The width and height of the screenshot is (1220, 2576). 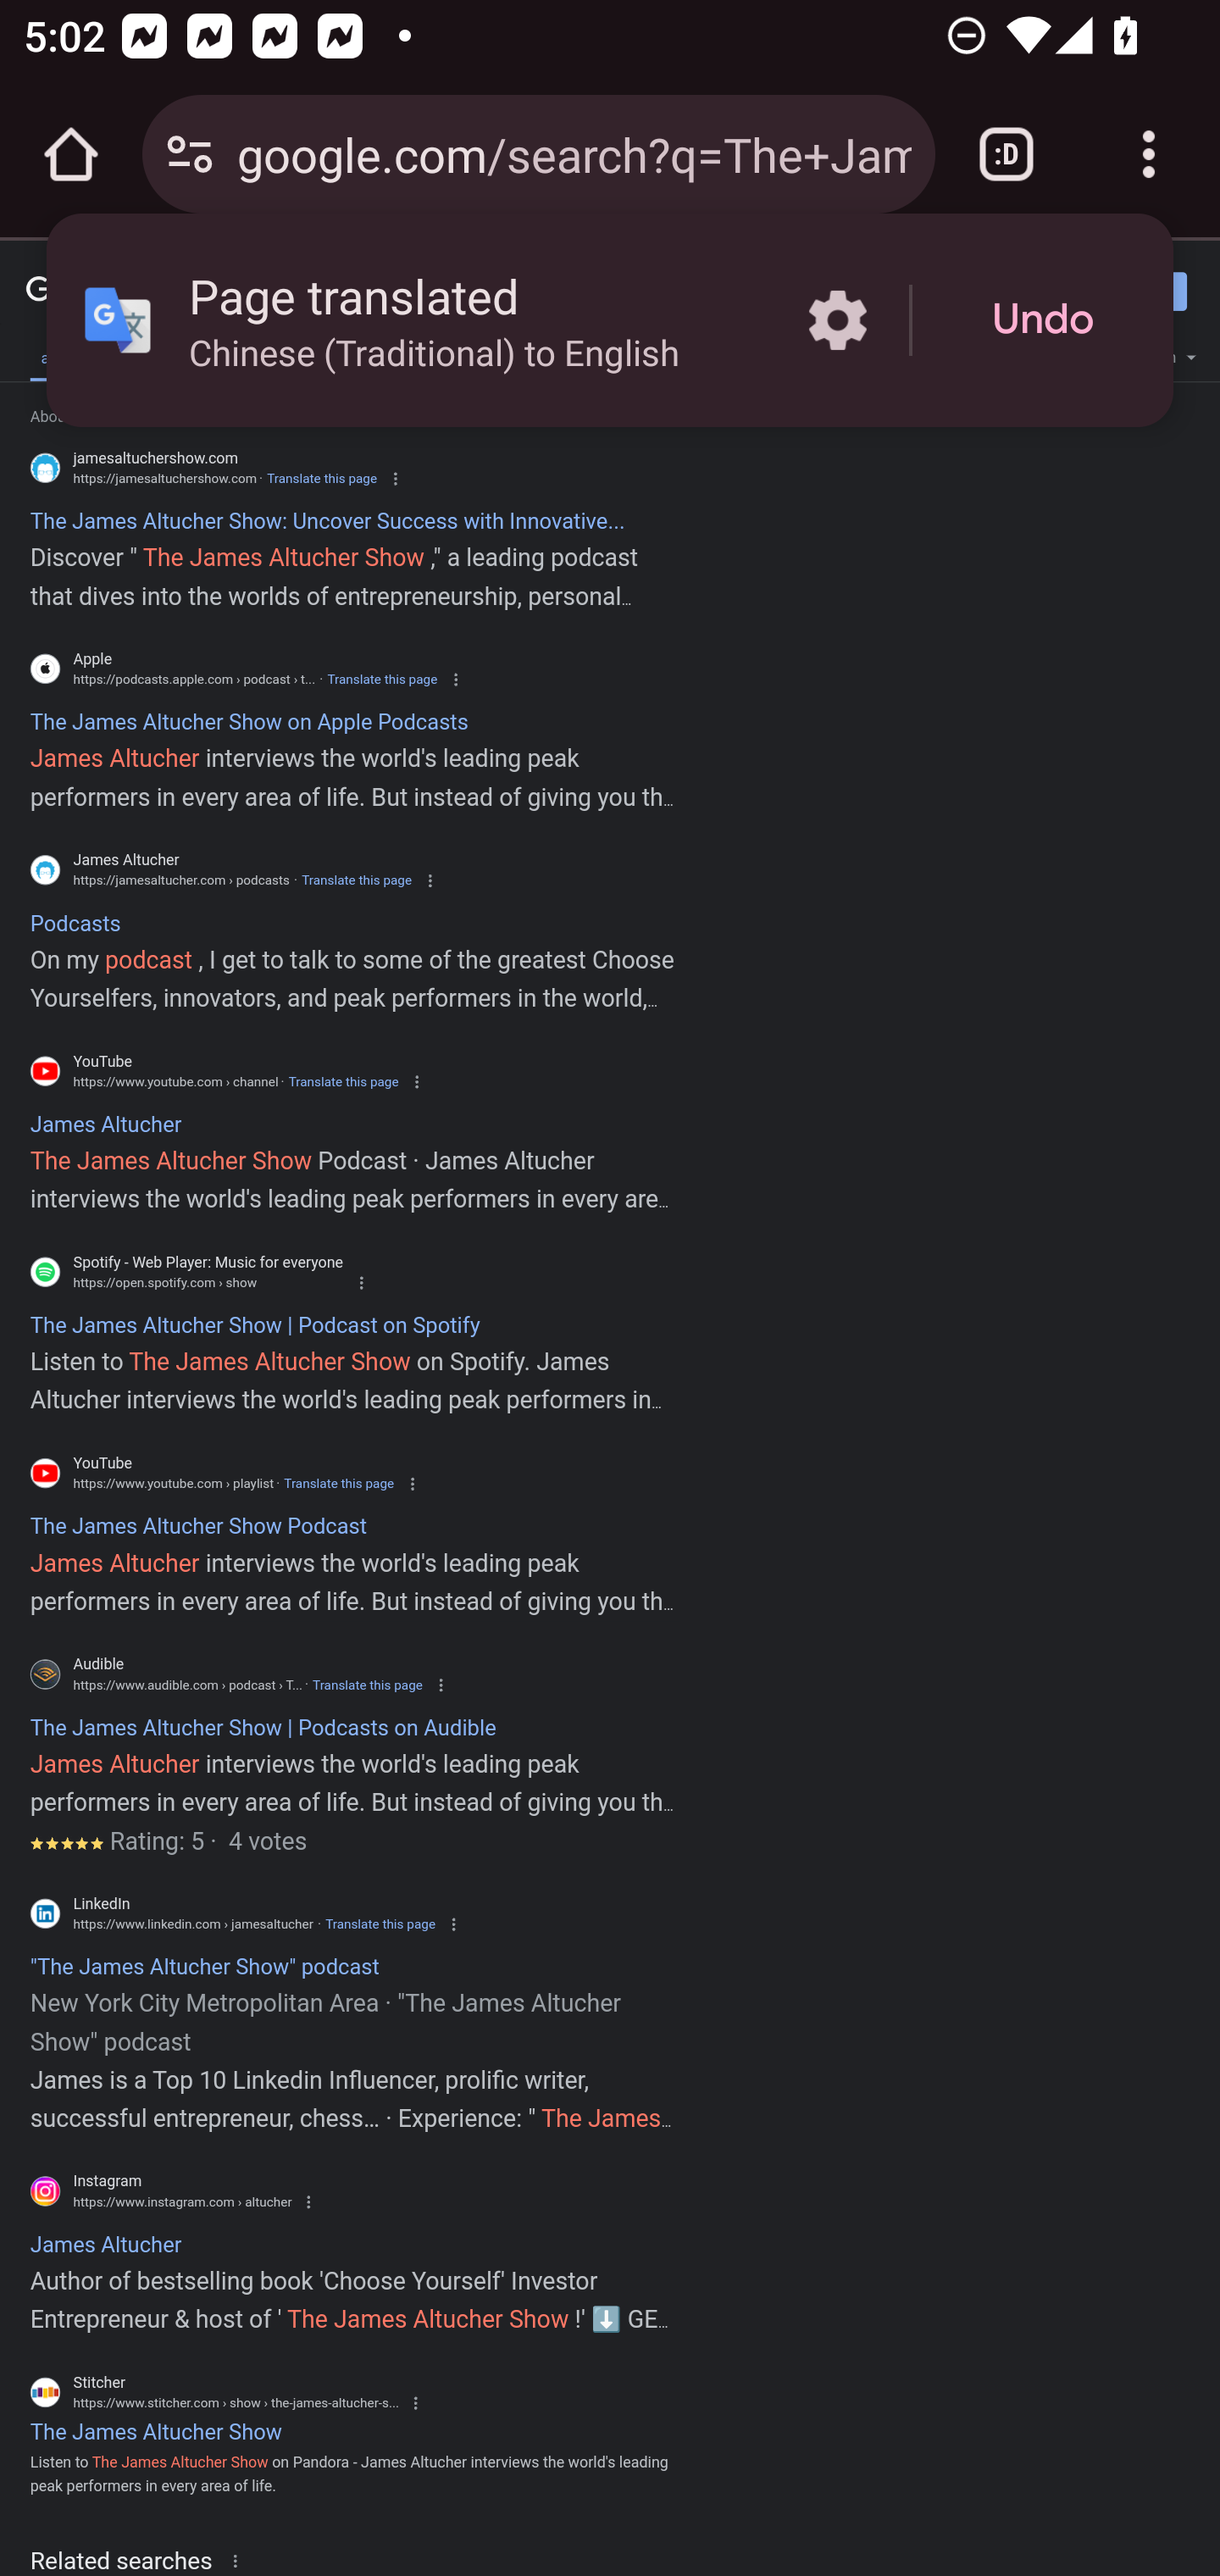 What do you see at coordinates (1149, 154) in the screenshot?
I see `Customize and control Google Chrome` at bounding box center [1149, 154].